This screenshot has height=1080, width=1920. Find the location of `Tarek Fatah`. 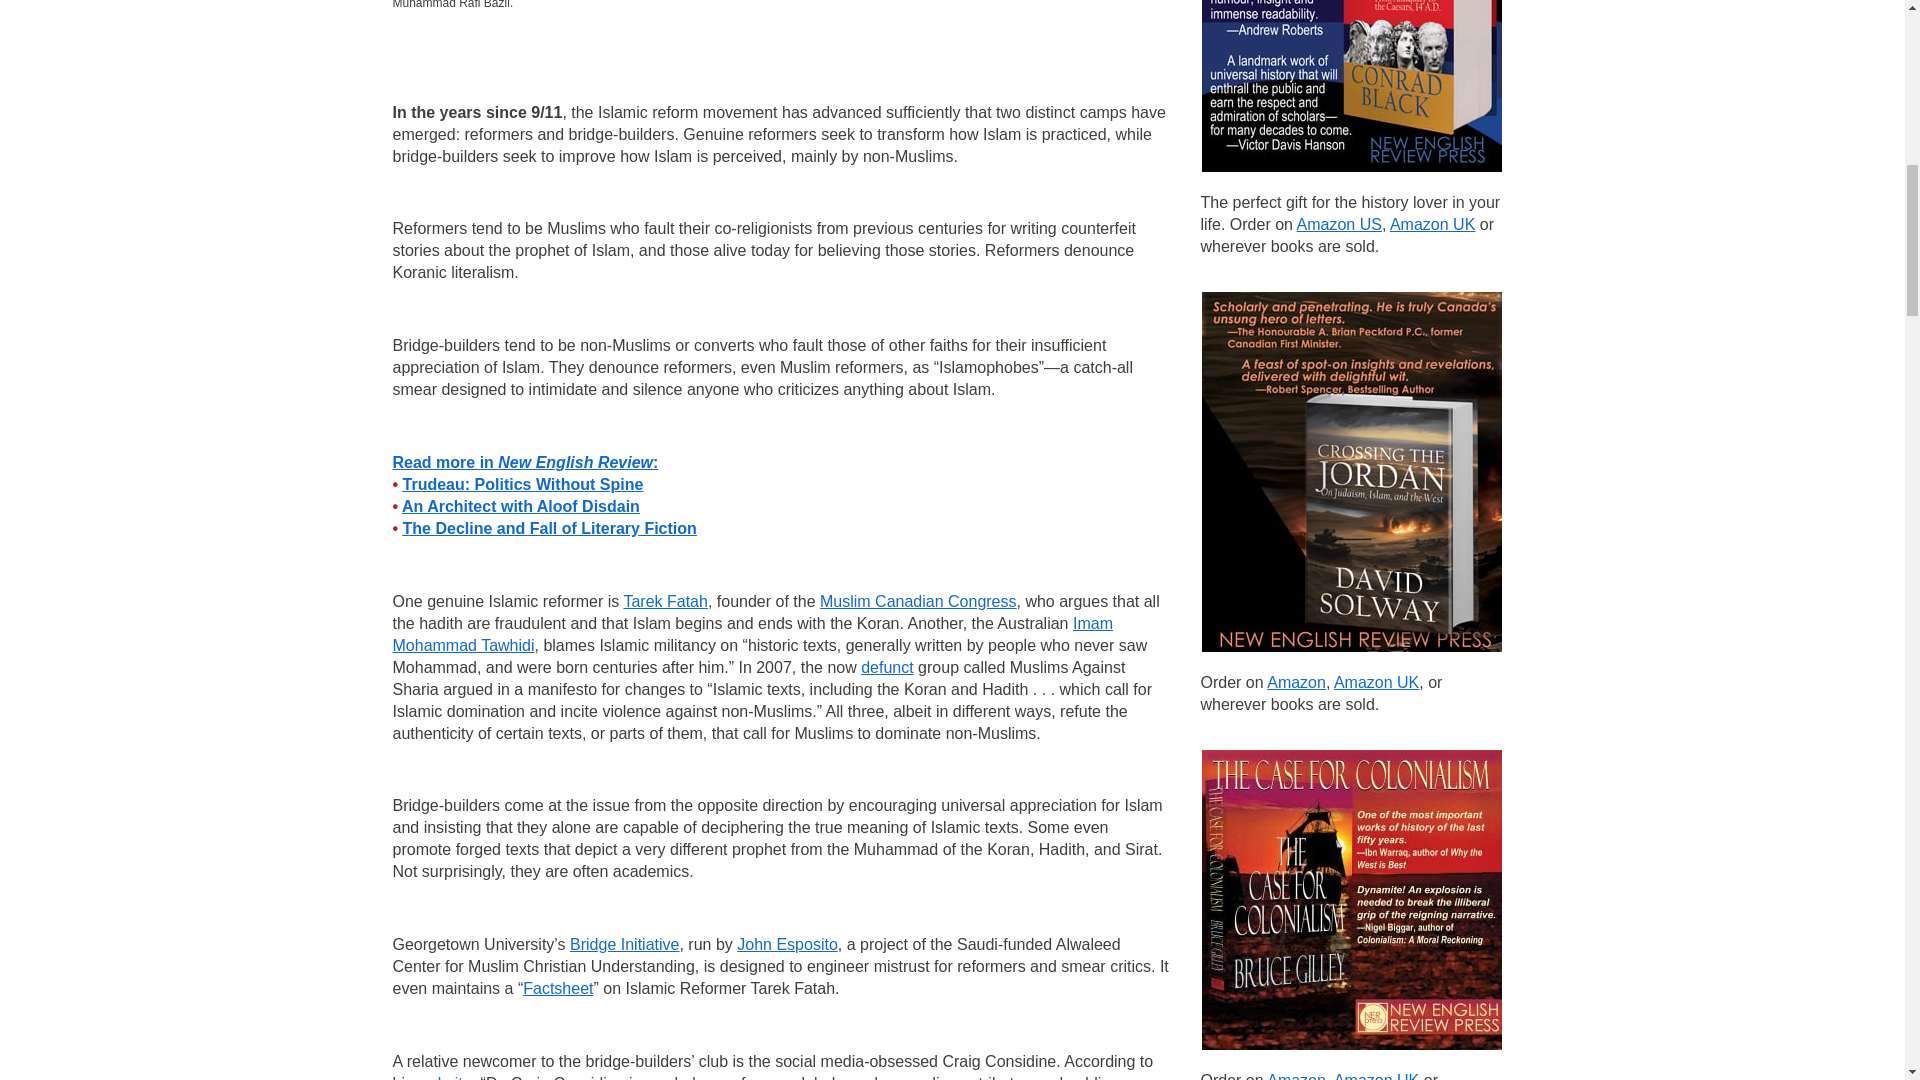

Tarek Fatah is located at coordinates (664, 601).